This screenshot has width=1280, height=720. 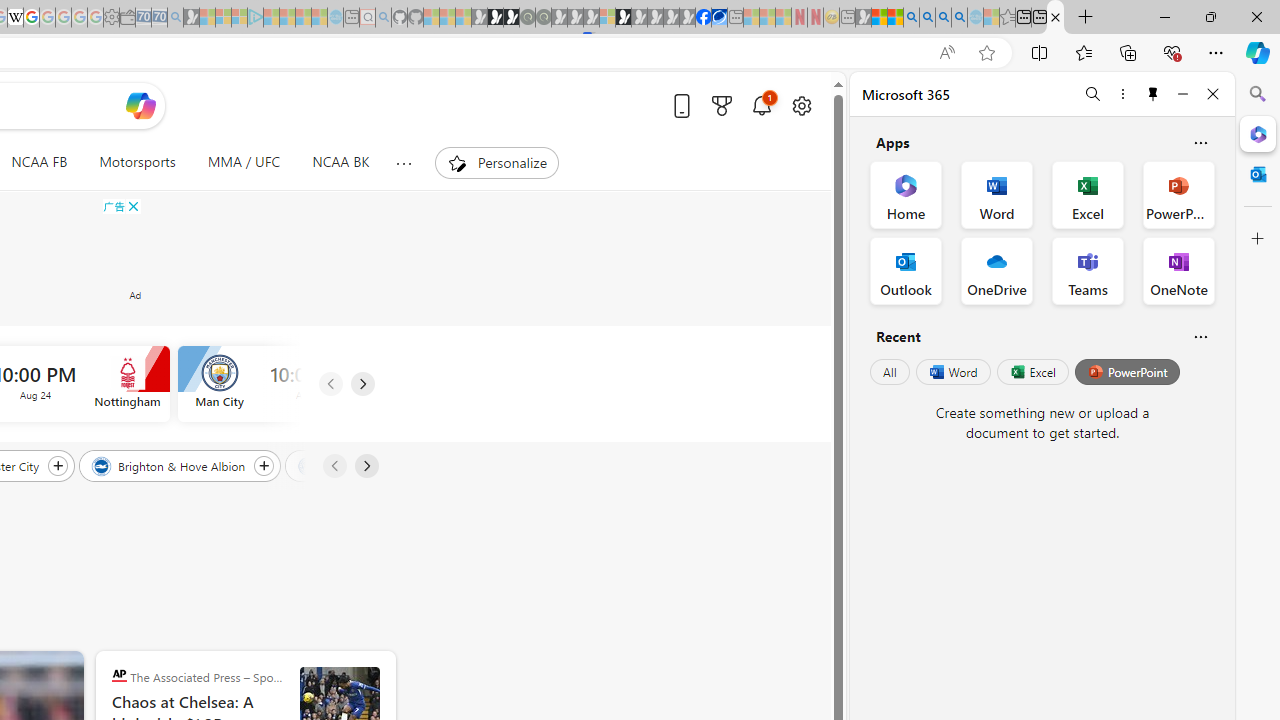 What do you see at coordinates (911, 18) in the screenshot?
I see `Bing AI - Search` at bounding box center [911, 18].